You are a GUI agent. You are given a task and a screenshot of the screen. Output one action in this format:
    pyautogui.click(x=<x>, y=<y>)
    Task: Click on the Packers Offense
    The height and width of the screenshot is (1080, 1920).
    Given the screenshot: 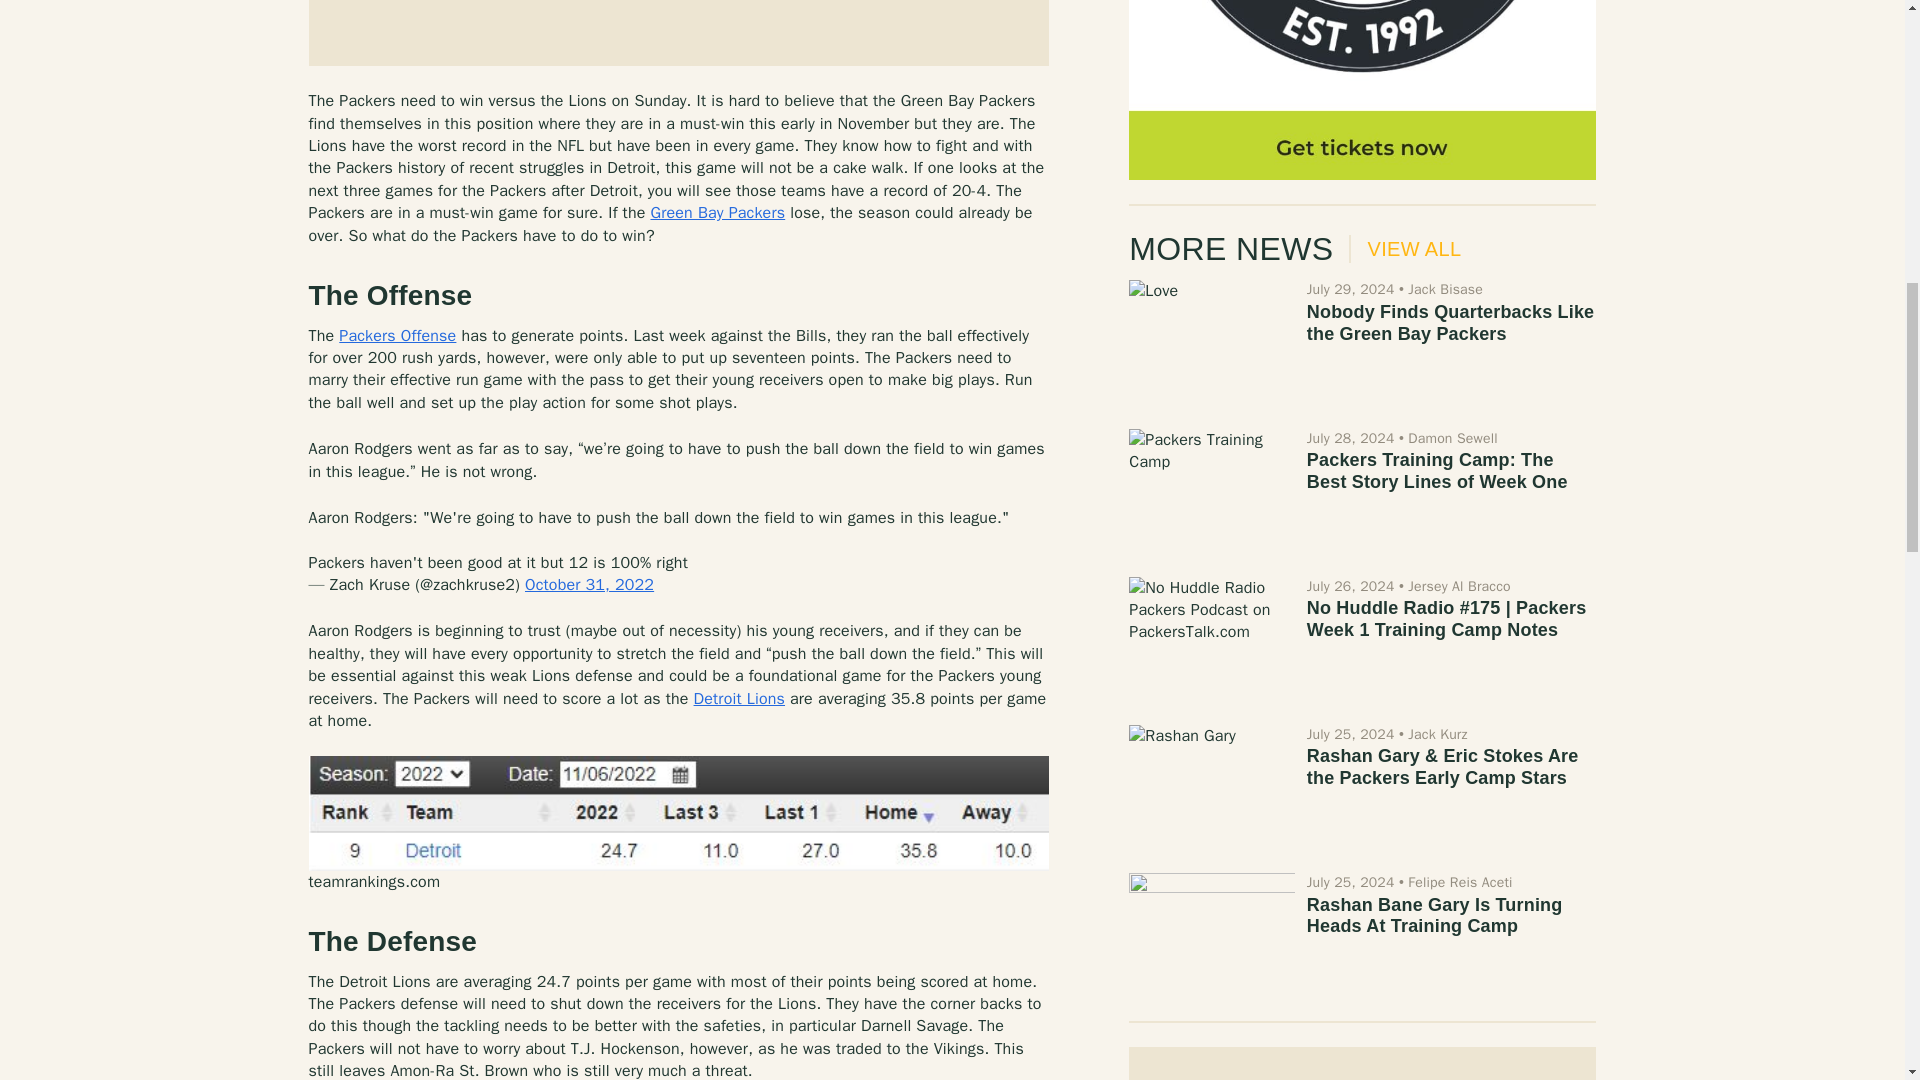 What is the action you would take?
    pyautogui.click(x=398, y=336)
    